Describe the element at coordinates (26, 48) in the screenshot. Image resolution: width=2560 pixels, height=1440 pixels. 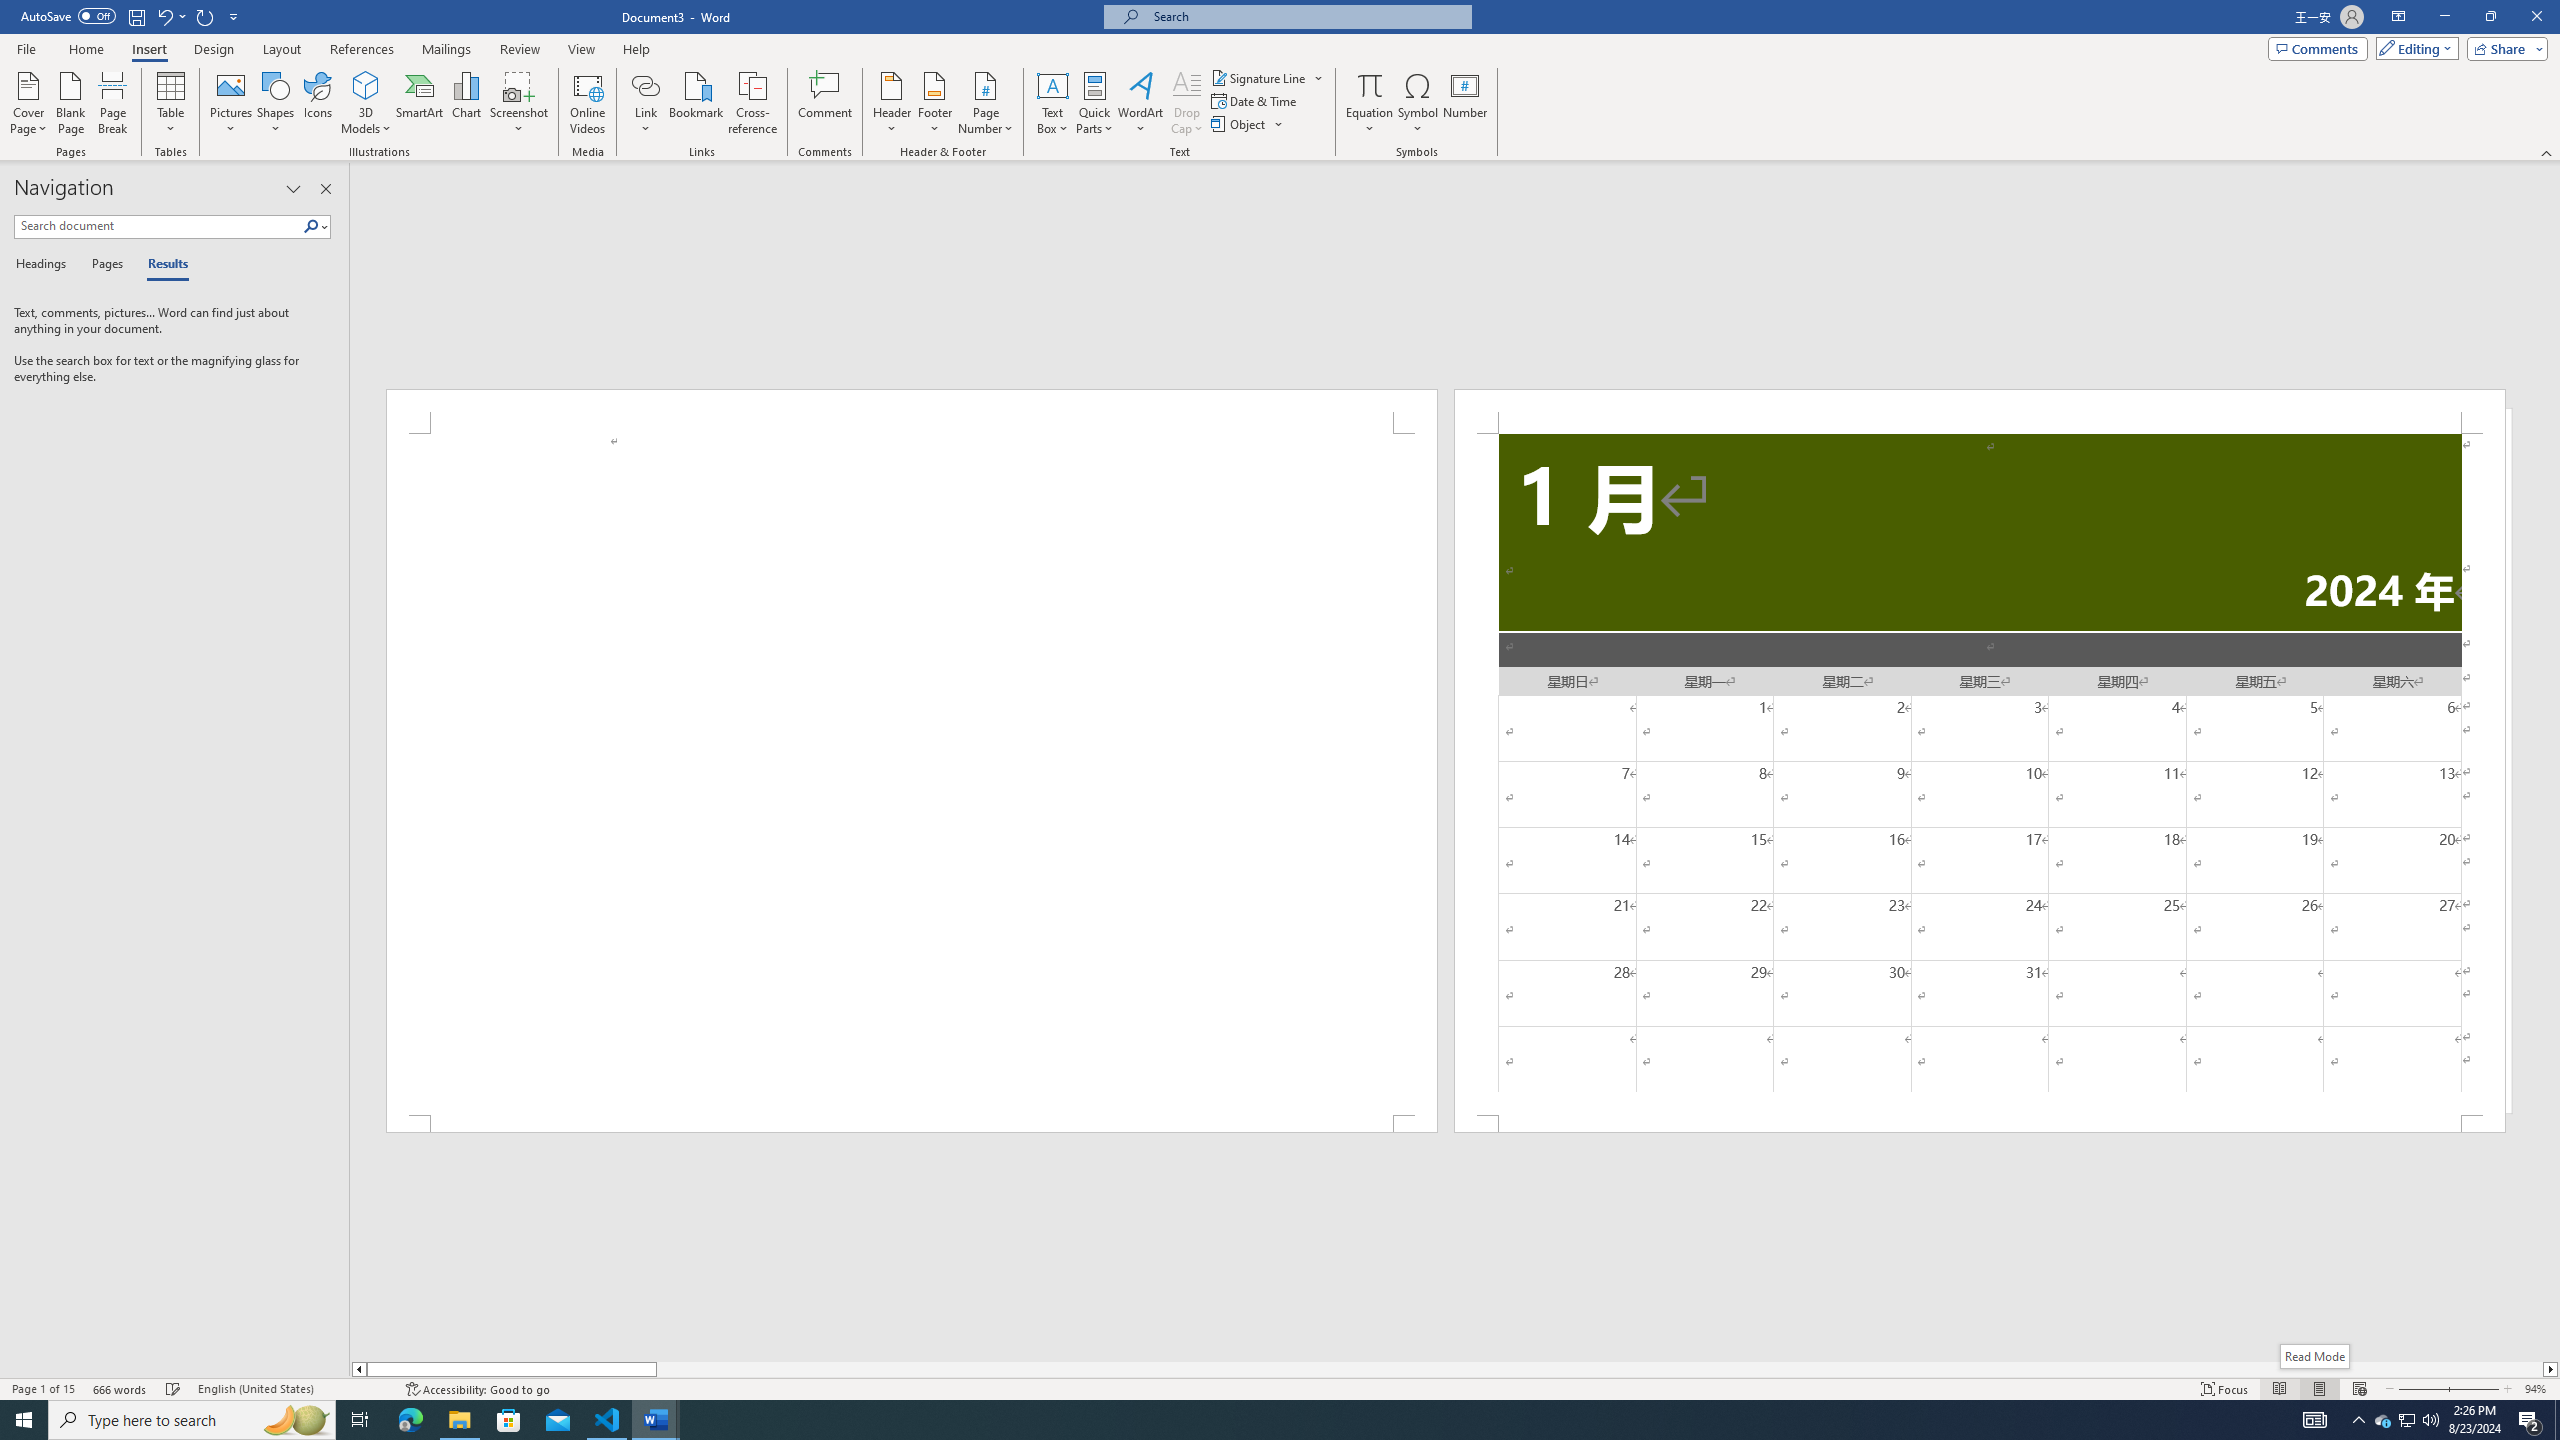
I see `File Tab` at that location.